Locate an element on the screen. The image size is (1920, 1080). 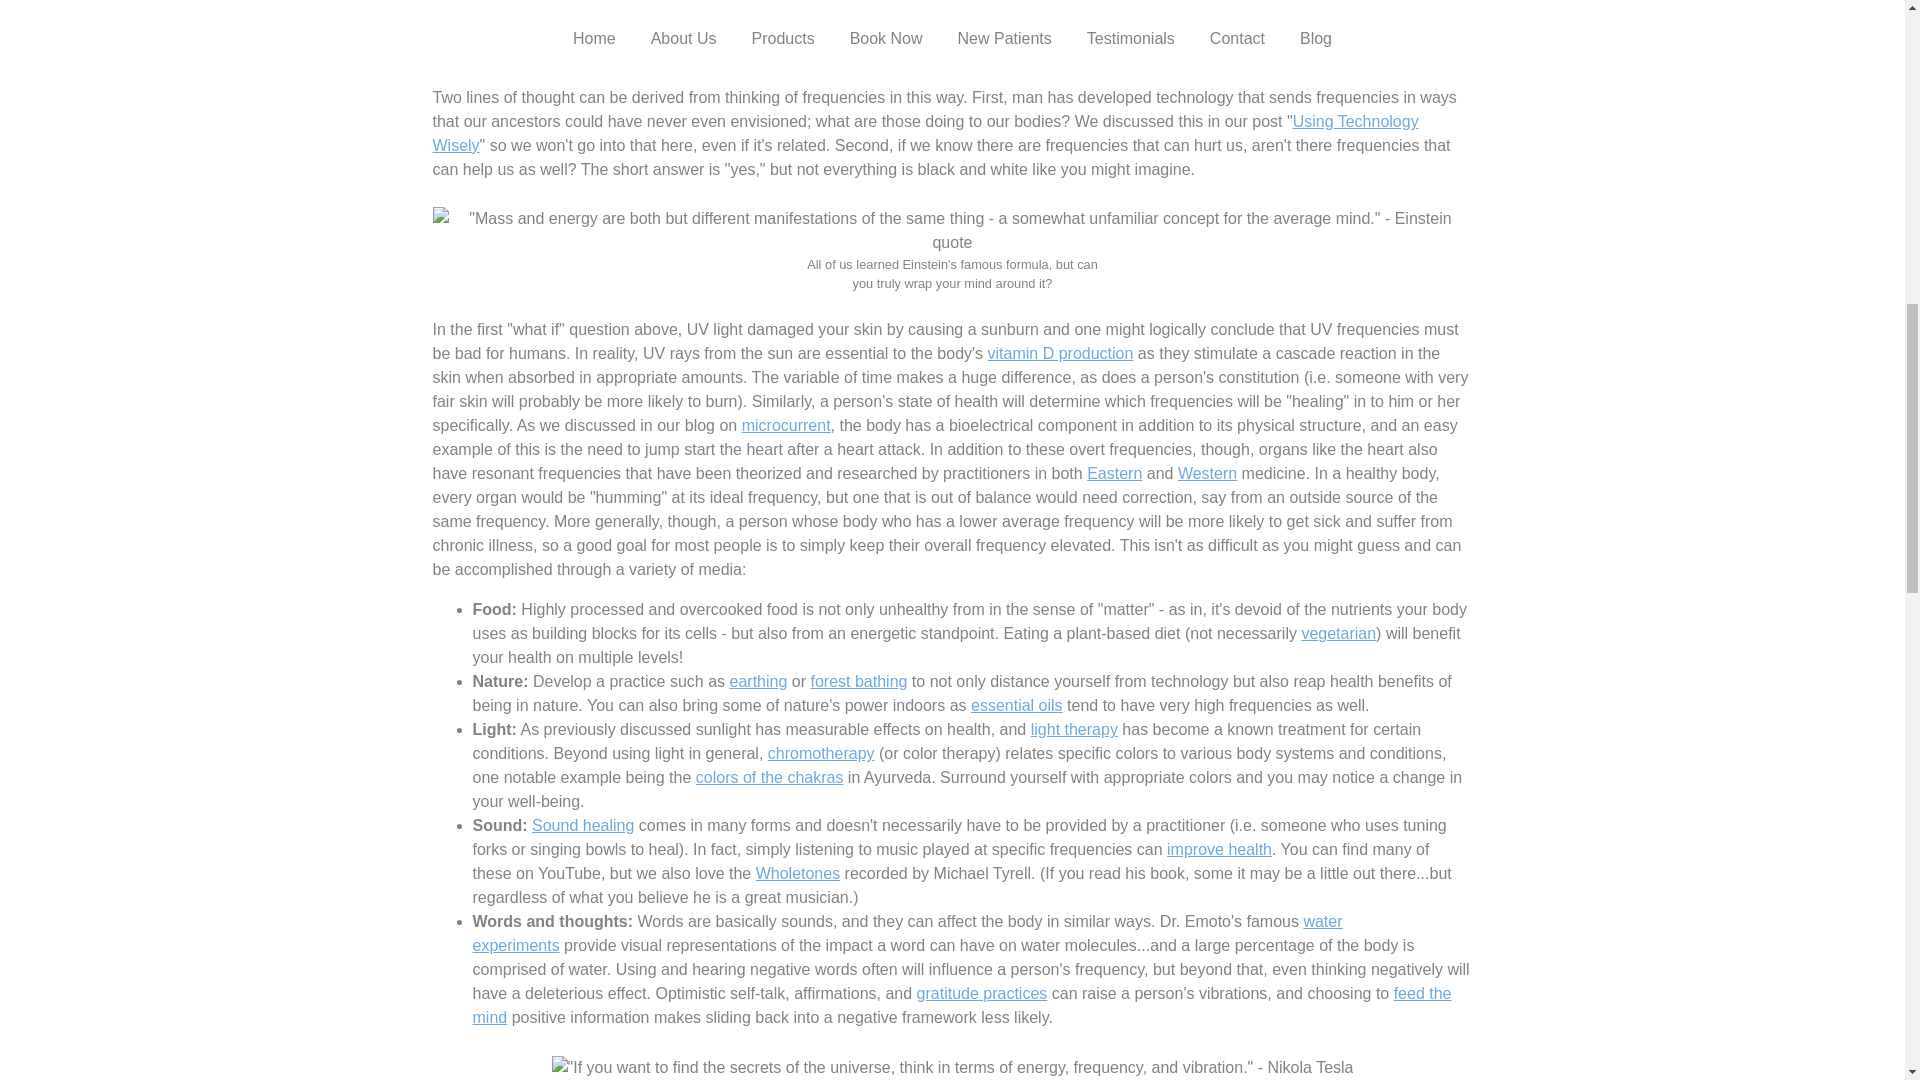
chromotherapy is located at coordinates (822, 754).